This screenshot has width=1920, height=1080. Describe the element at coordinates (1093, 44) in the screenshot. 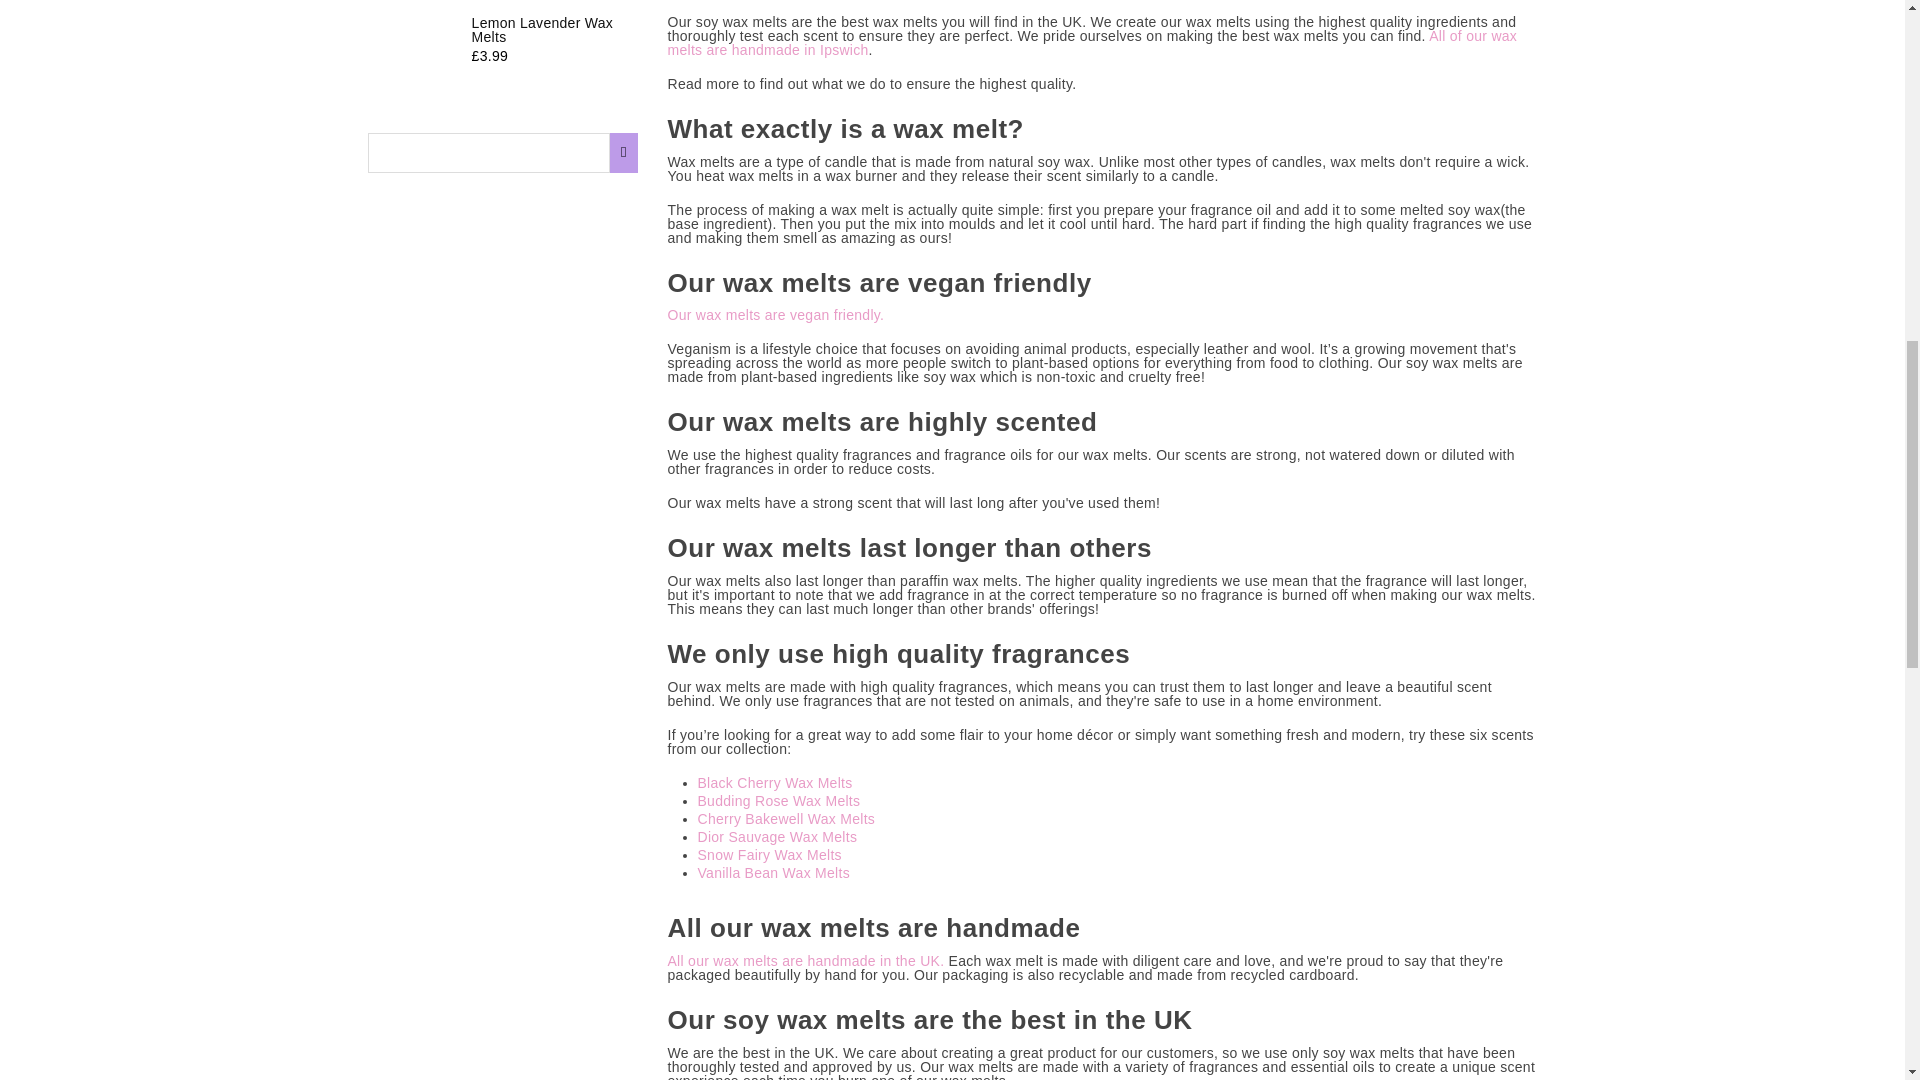

I see `Ipswich Wax Melts` at that location.